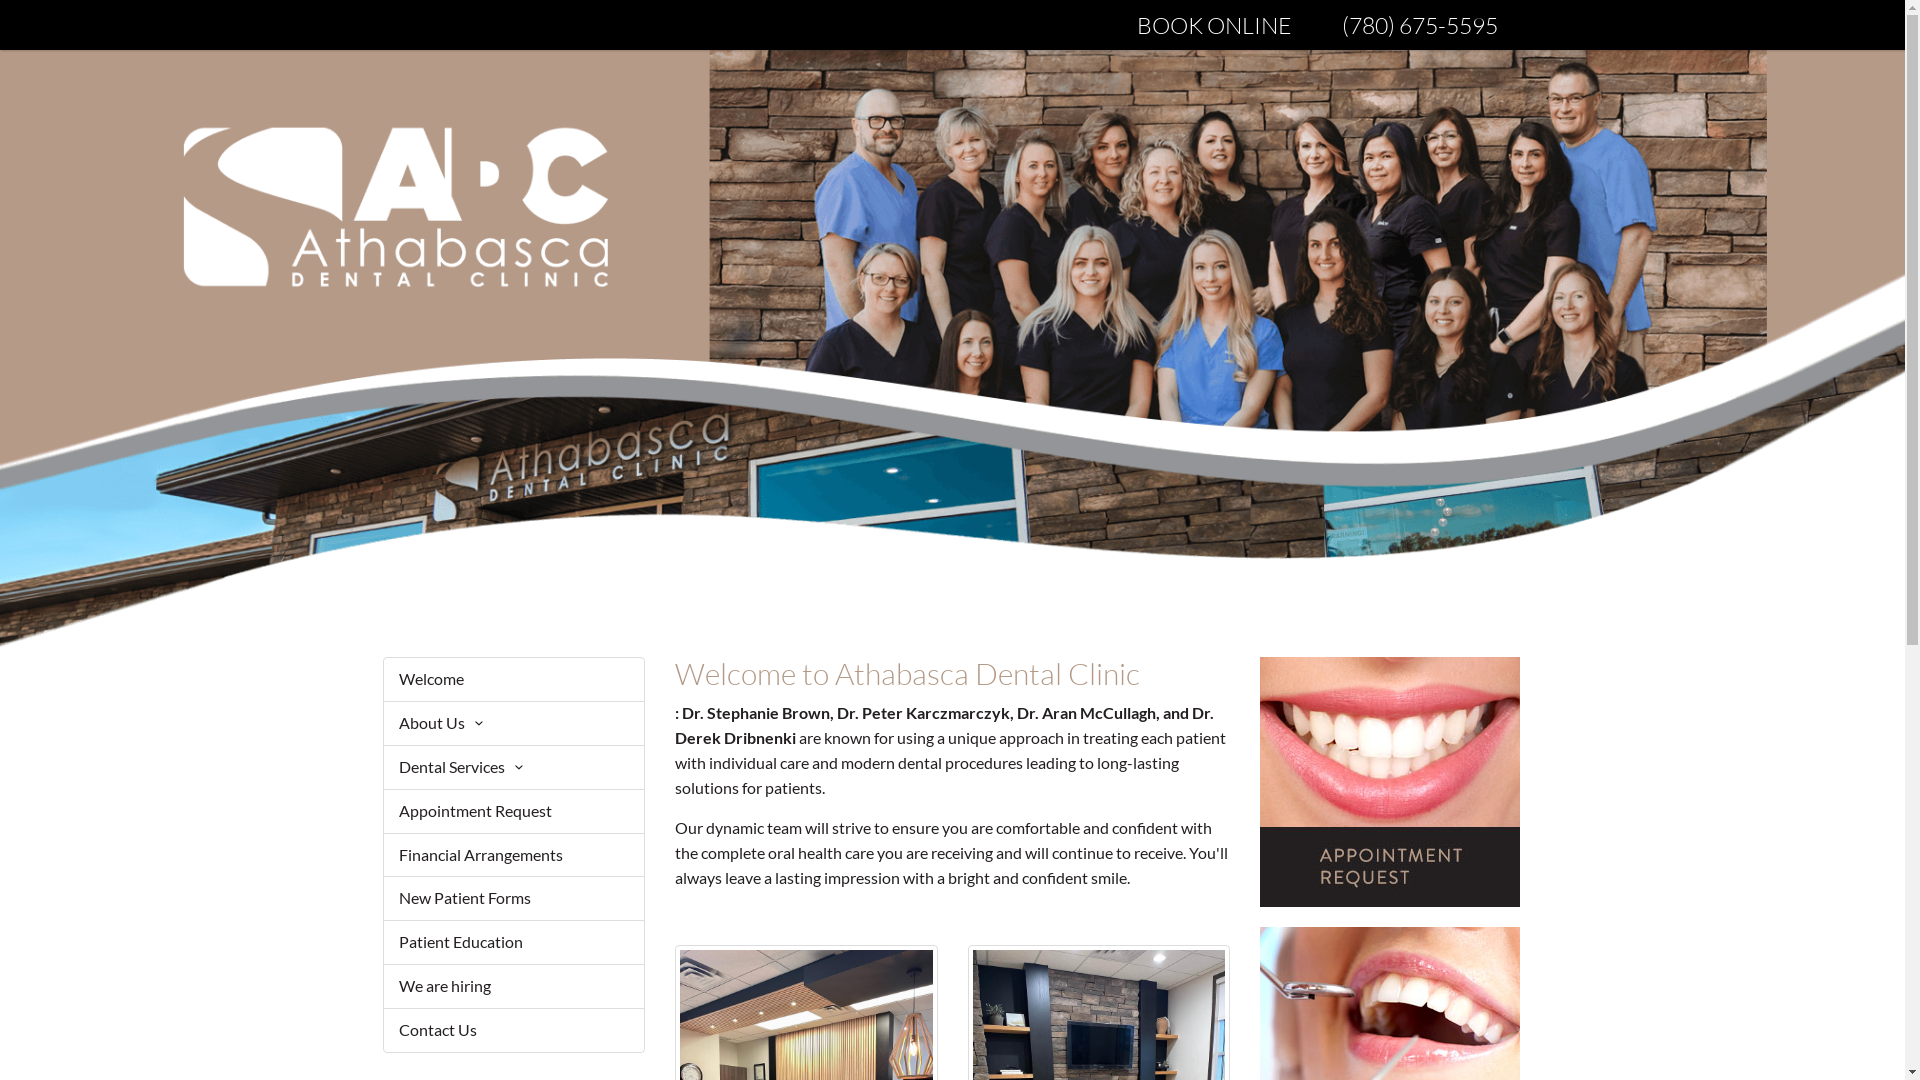  Describe the element at coordinates (514, 680) in the screenshot. I see `Welcome` at that location.